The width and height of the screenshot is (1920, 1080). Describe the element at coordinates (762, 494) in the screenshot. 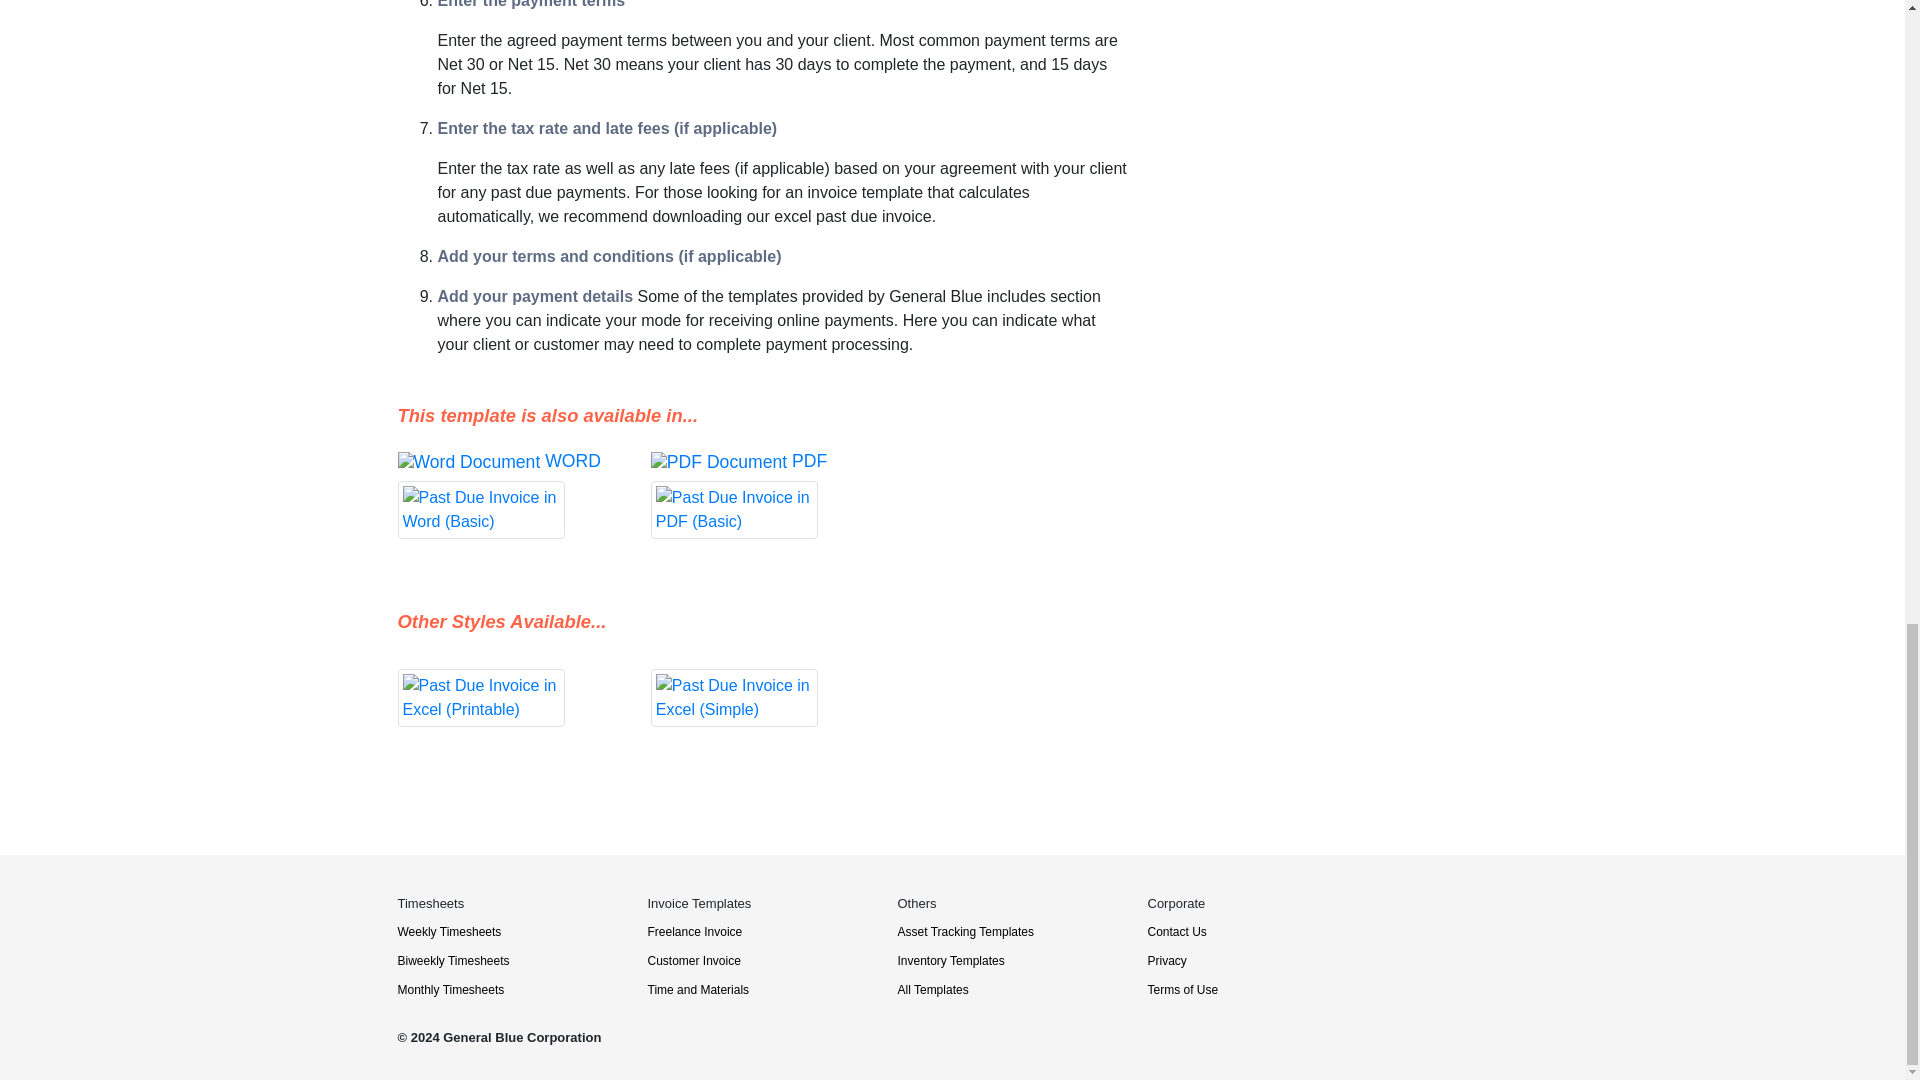

I see `past due invoice template in PDF` at that location.